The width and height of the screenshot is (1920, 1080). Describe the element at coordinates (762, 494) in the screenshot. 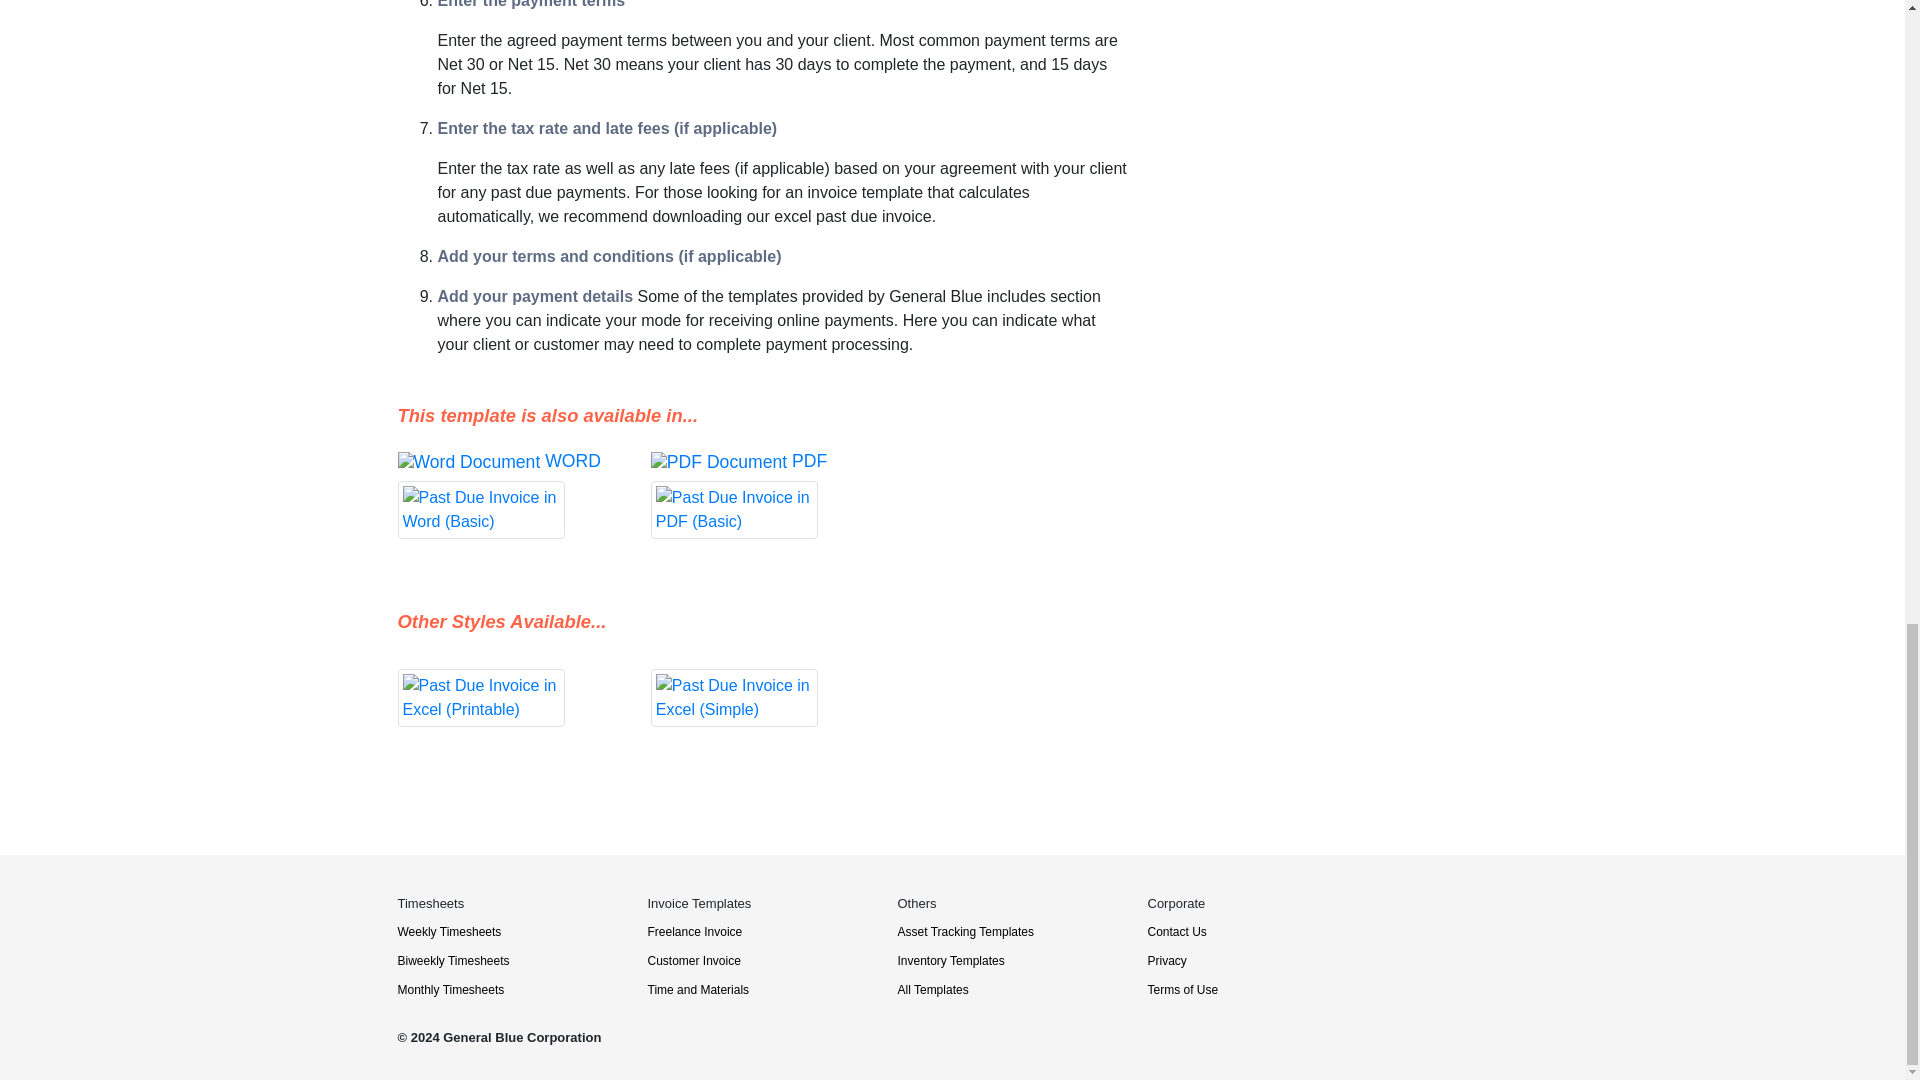

I see `past due invoice template in PDF` at that location.